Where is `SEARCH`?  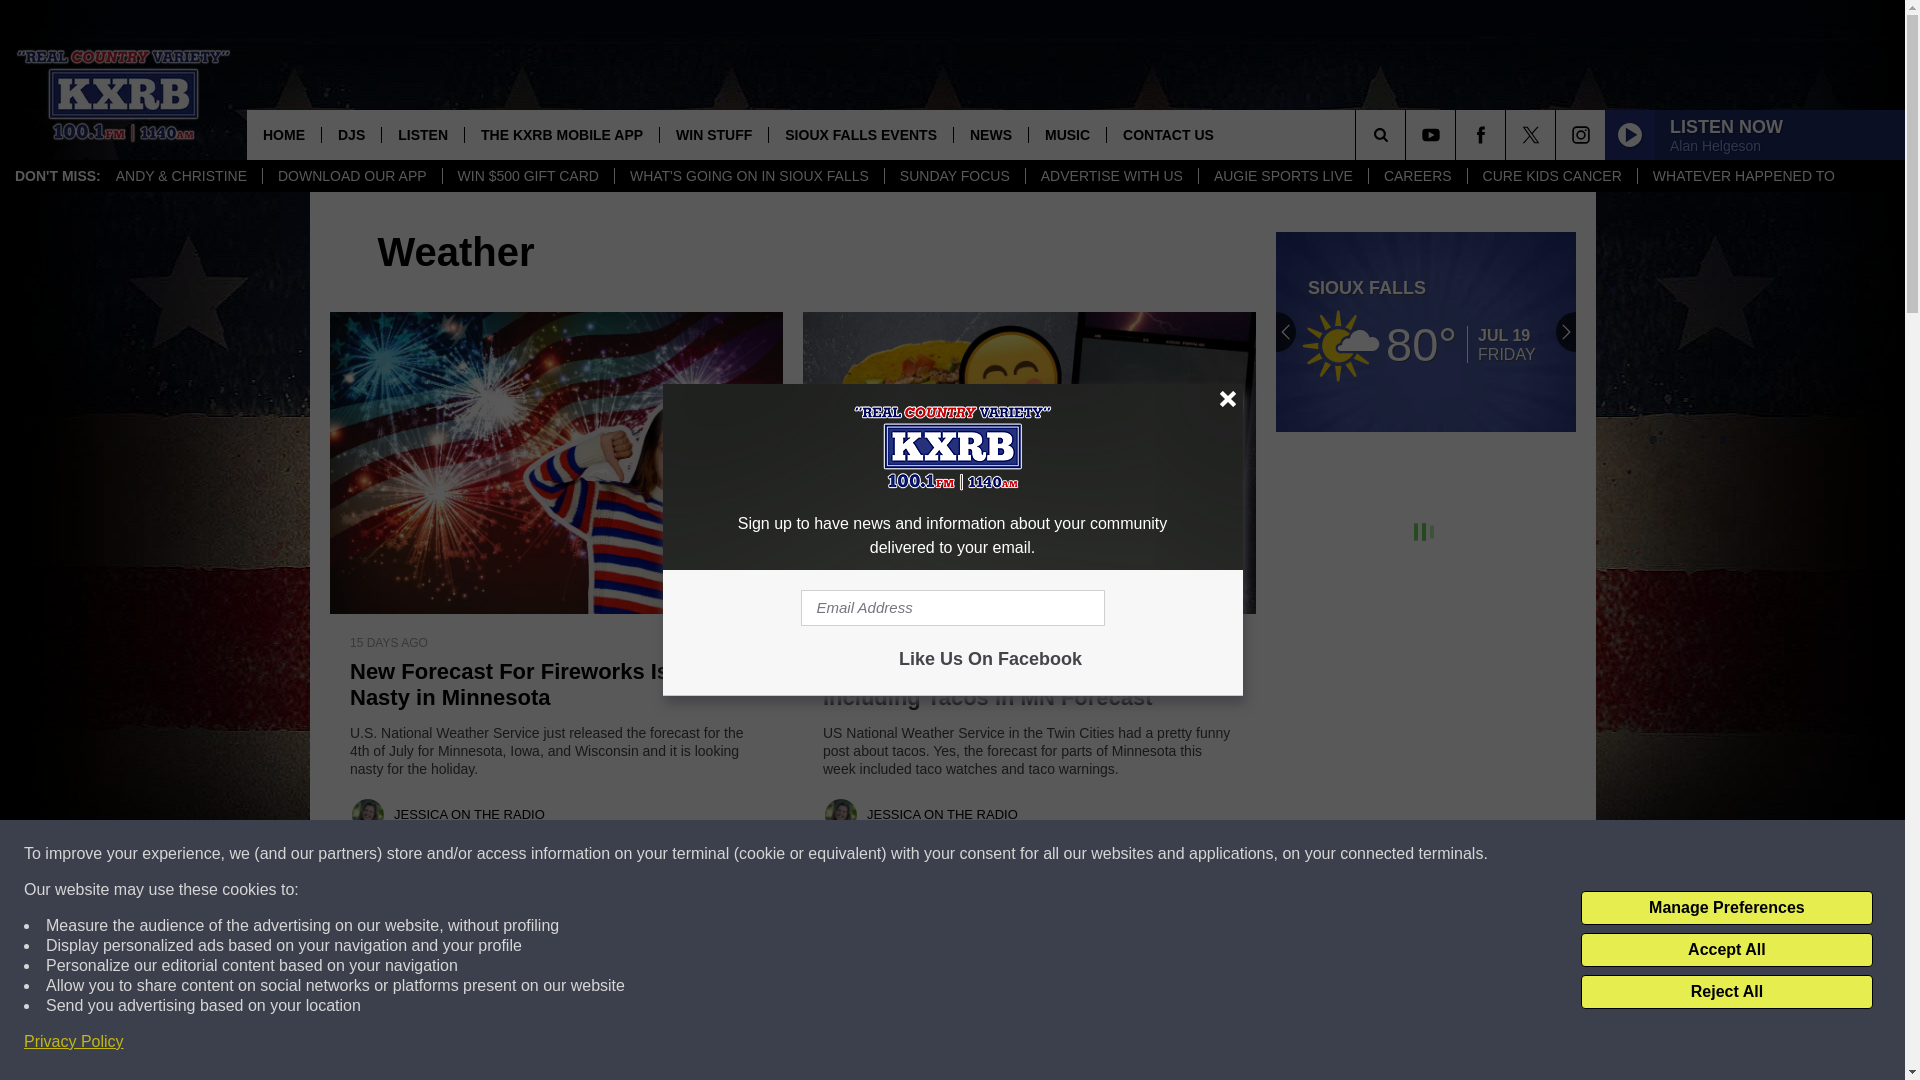 SEARCH is located at coordinates (1408, 134).